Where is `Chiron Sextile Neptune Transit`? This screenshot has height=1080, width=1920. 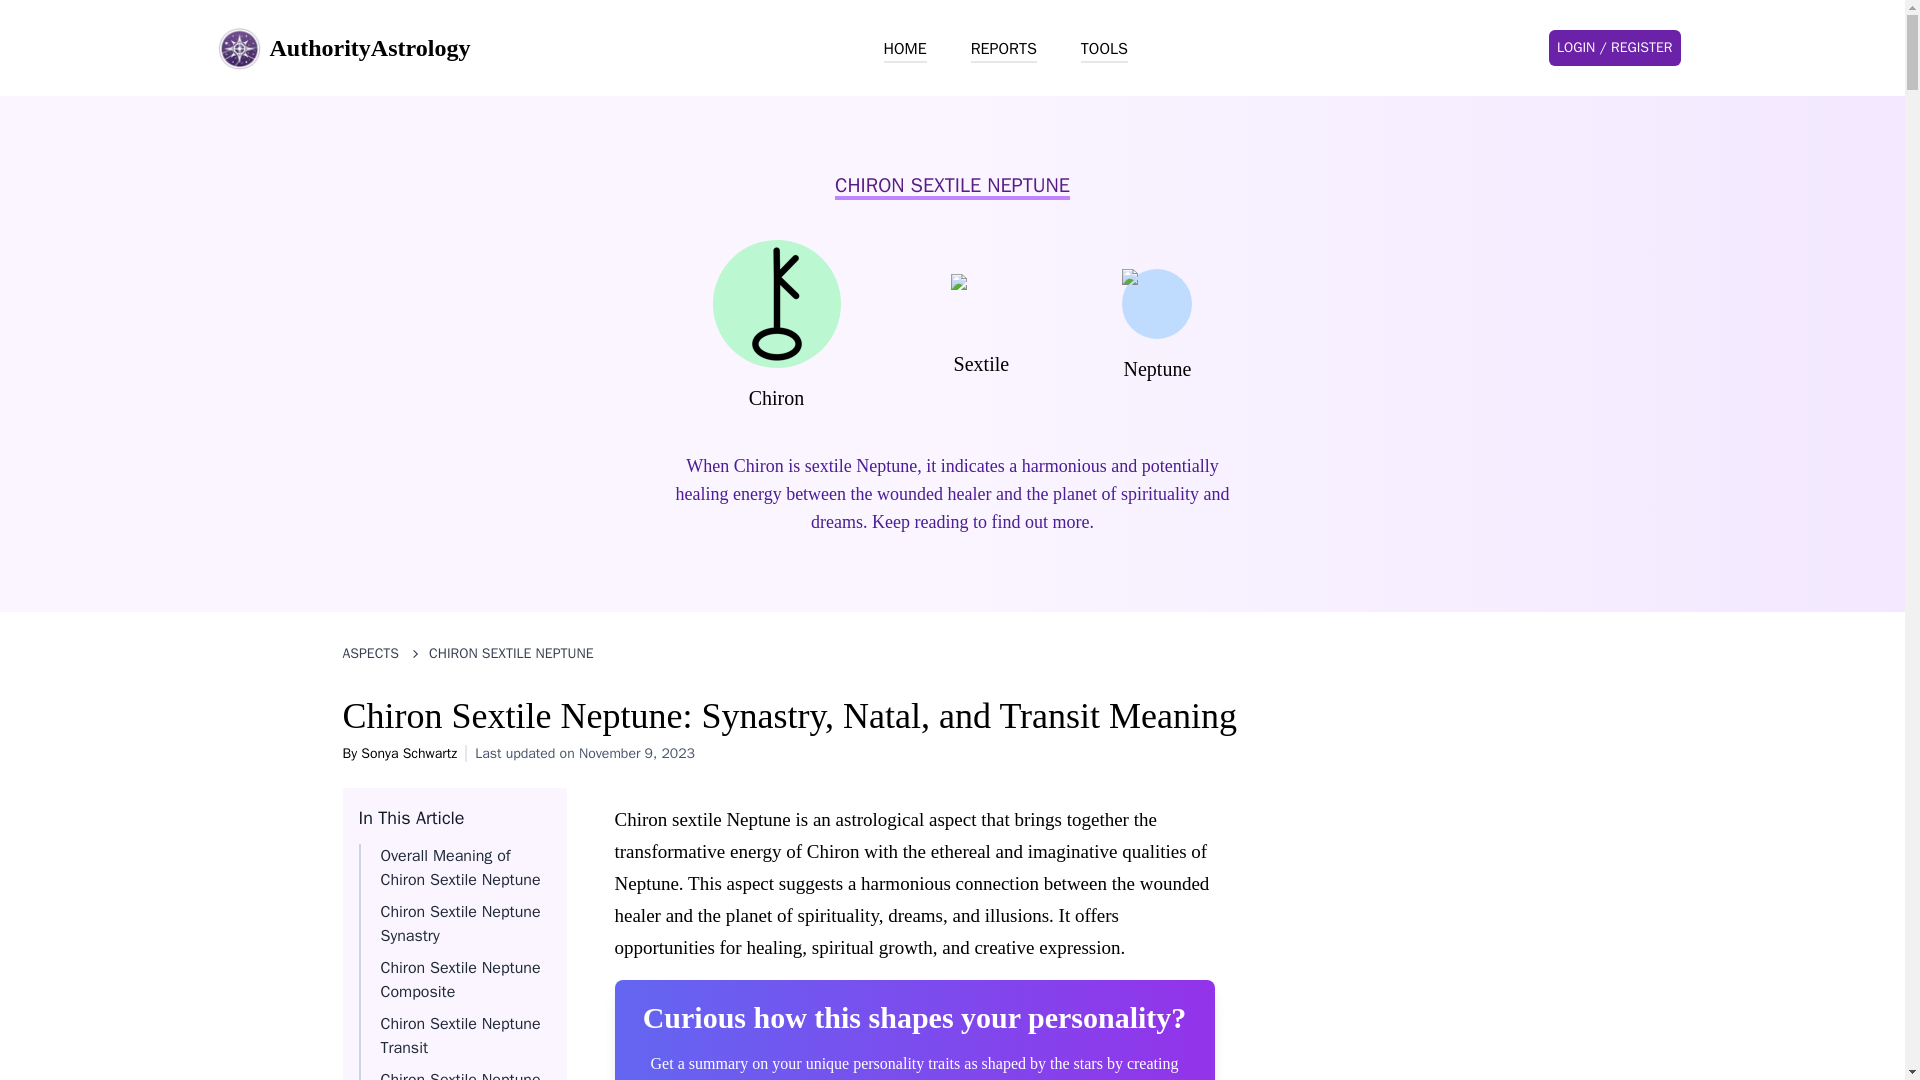 Chiron Sextile Neptune Transit is located at coordinates (460, 1036).